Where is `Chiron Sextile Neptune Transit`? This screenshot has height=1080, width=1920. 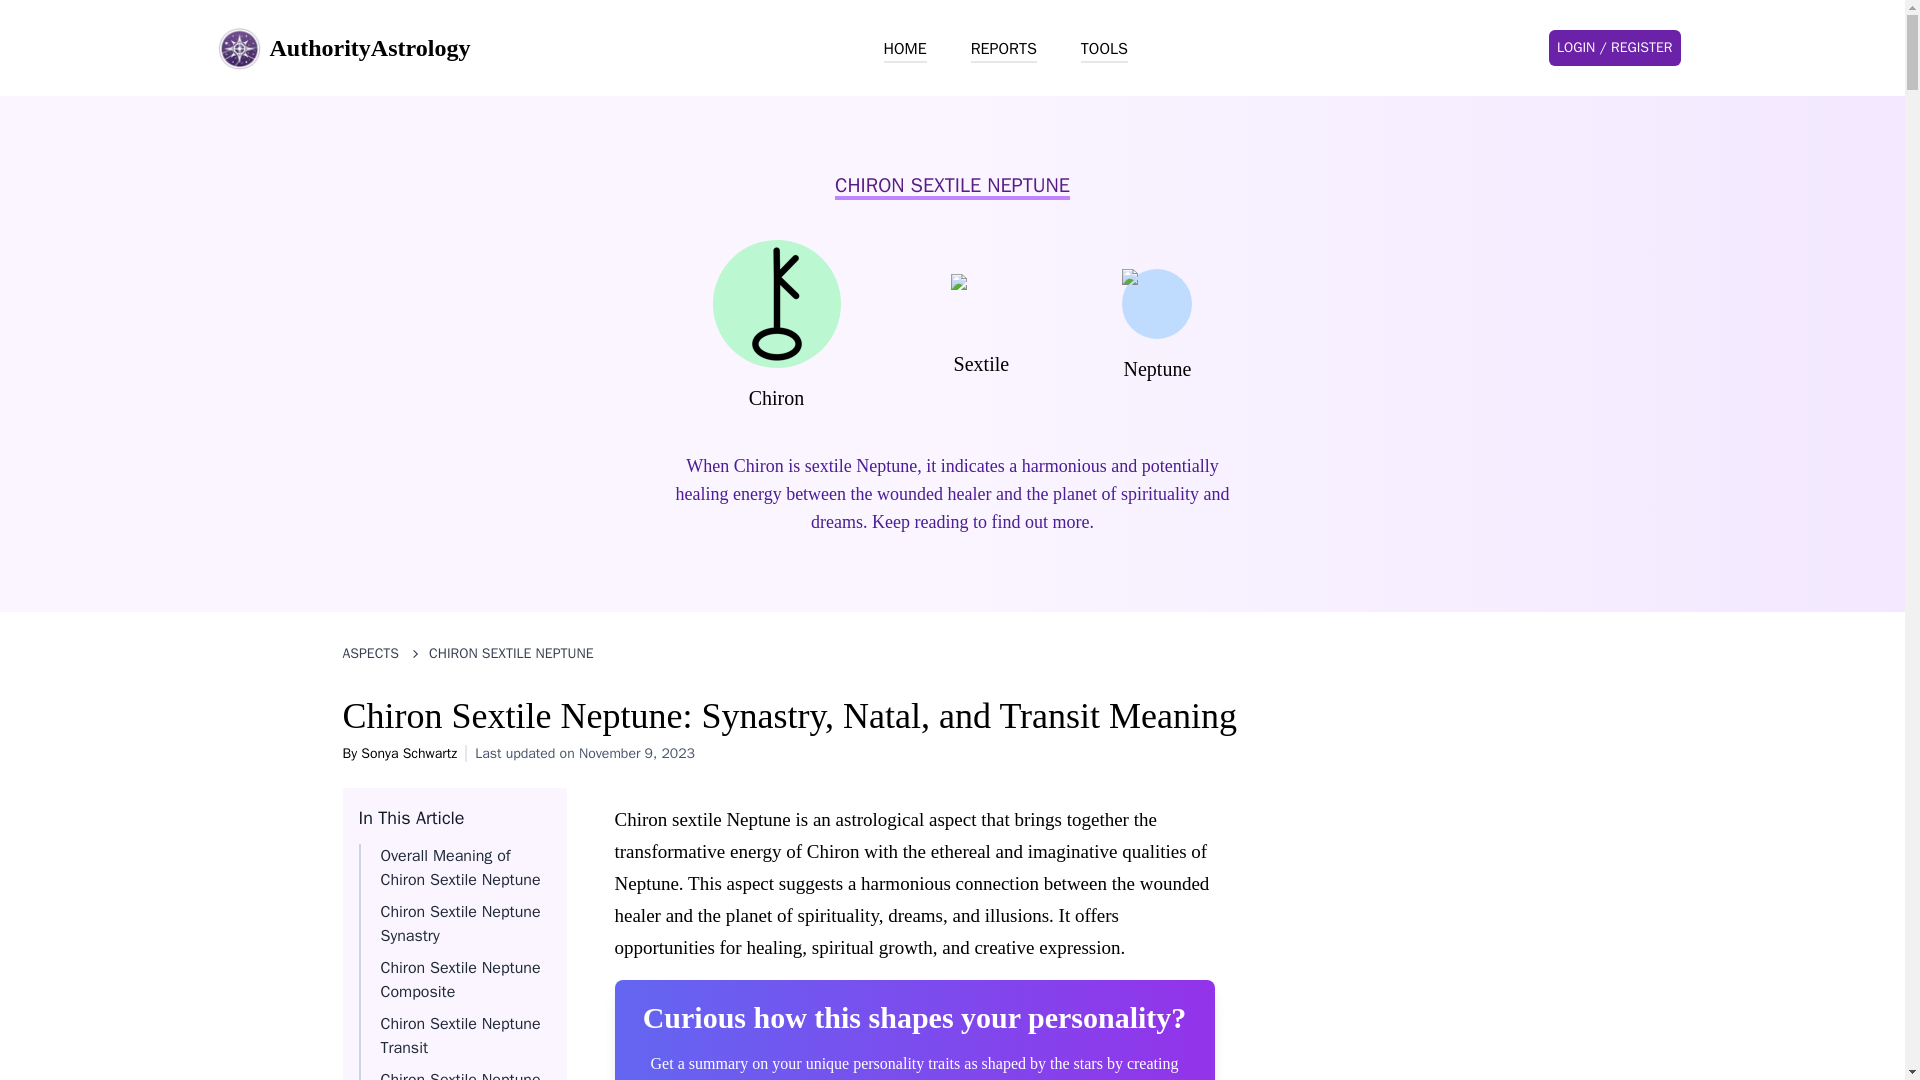 Chiron Sextile Neptune Transit is located at coordinates (460, 1036).